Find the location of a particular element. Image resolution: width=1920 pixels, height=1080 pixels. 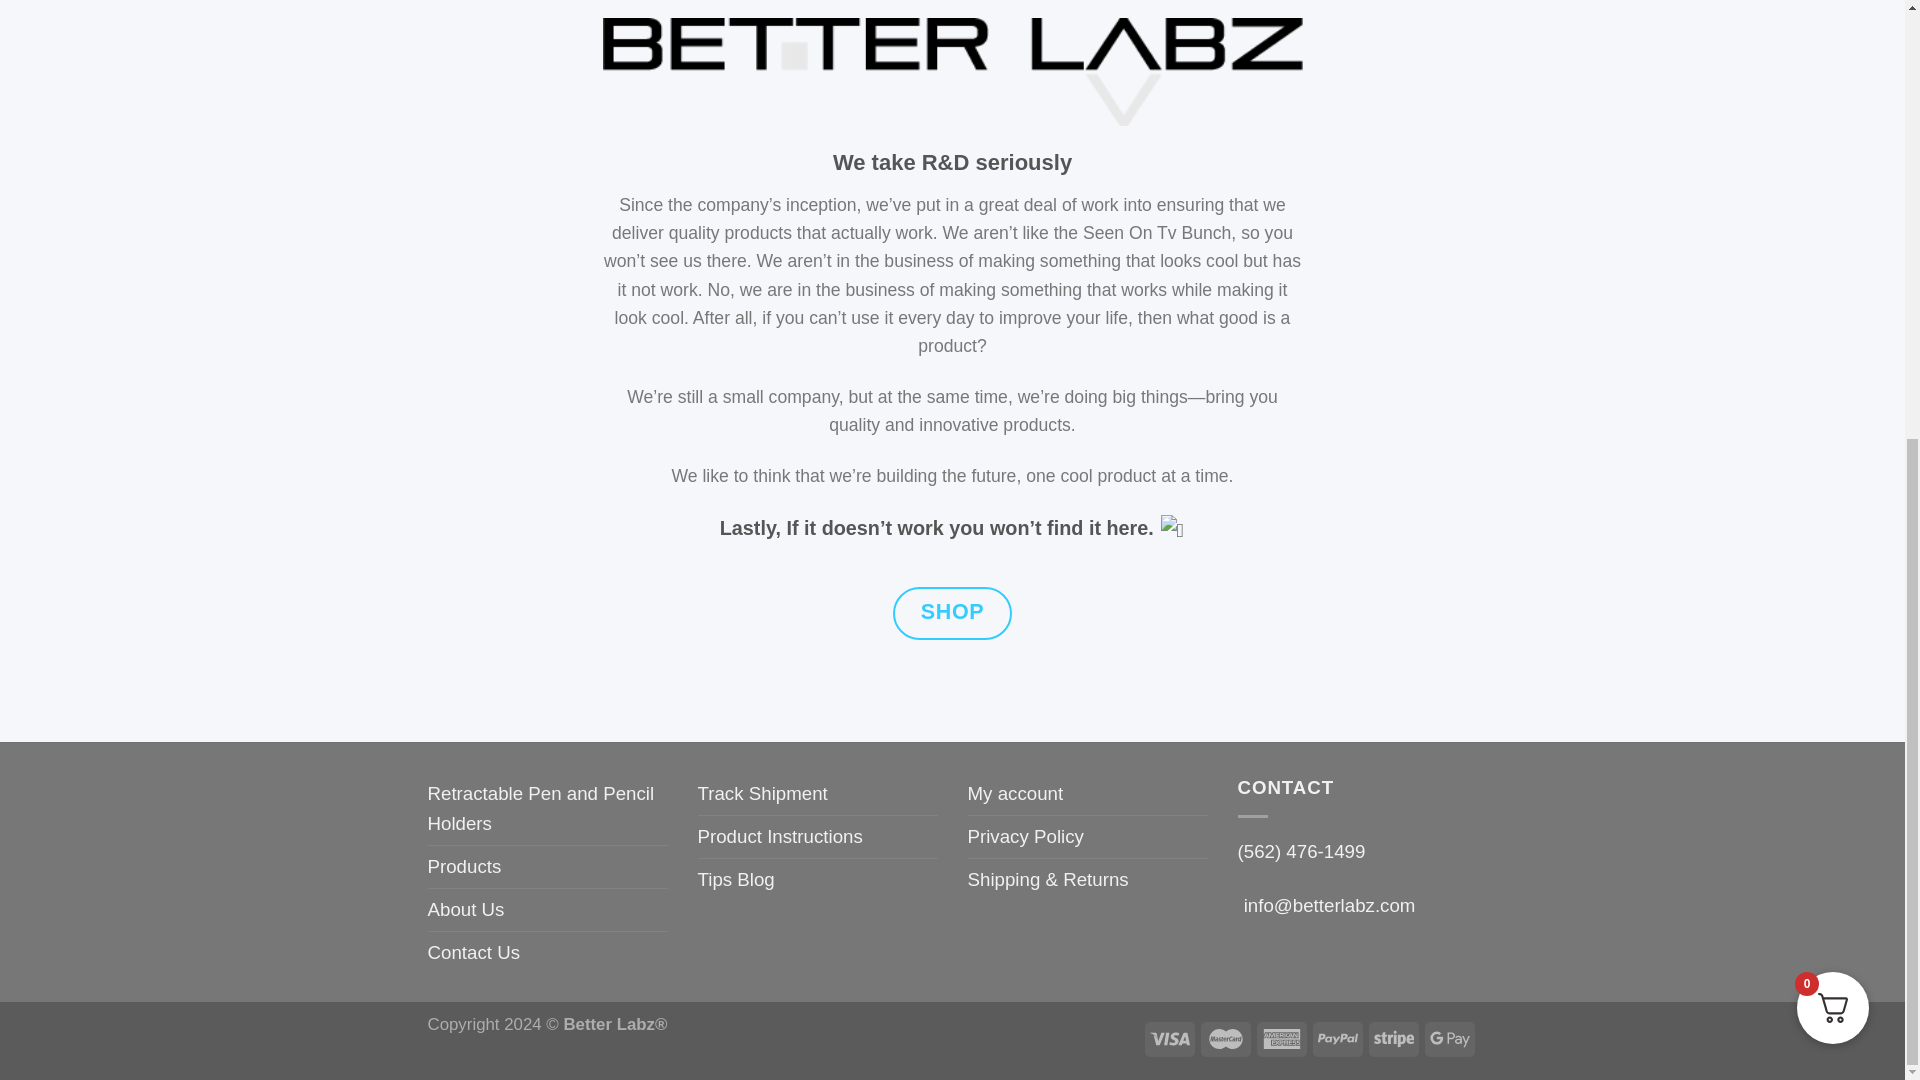

SHOP is located at coordinates (952, 614).